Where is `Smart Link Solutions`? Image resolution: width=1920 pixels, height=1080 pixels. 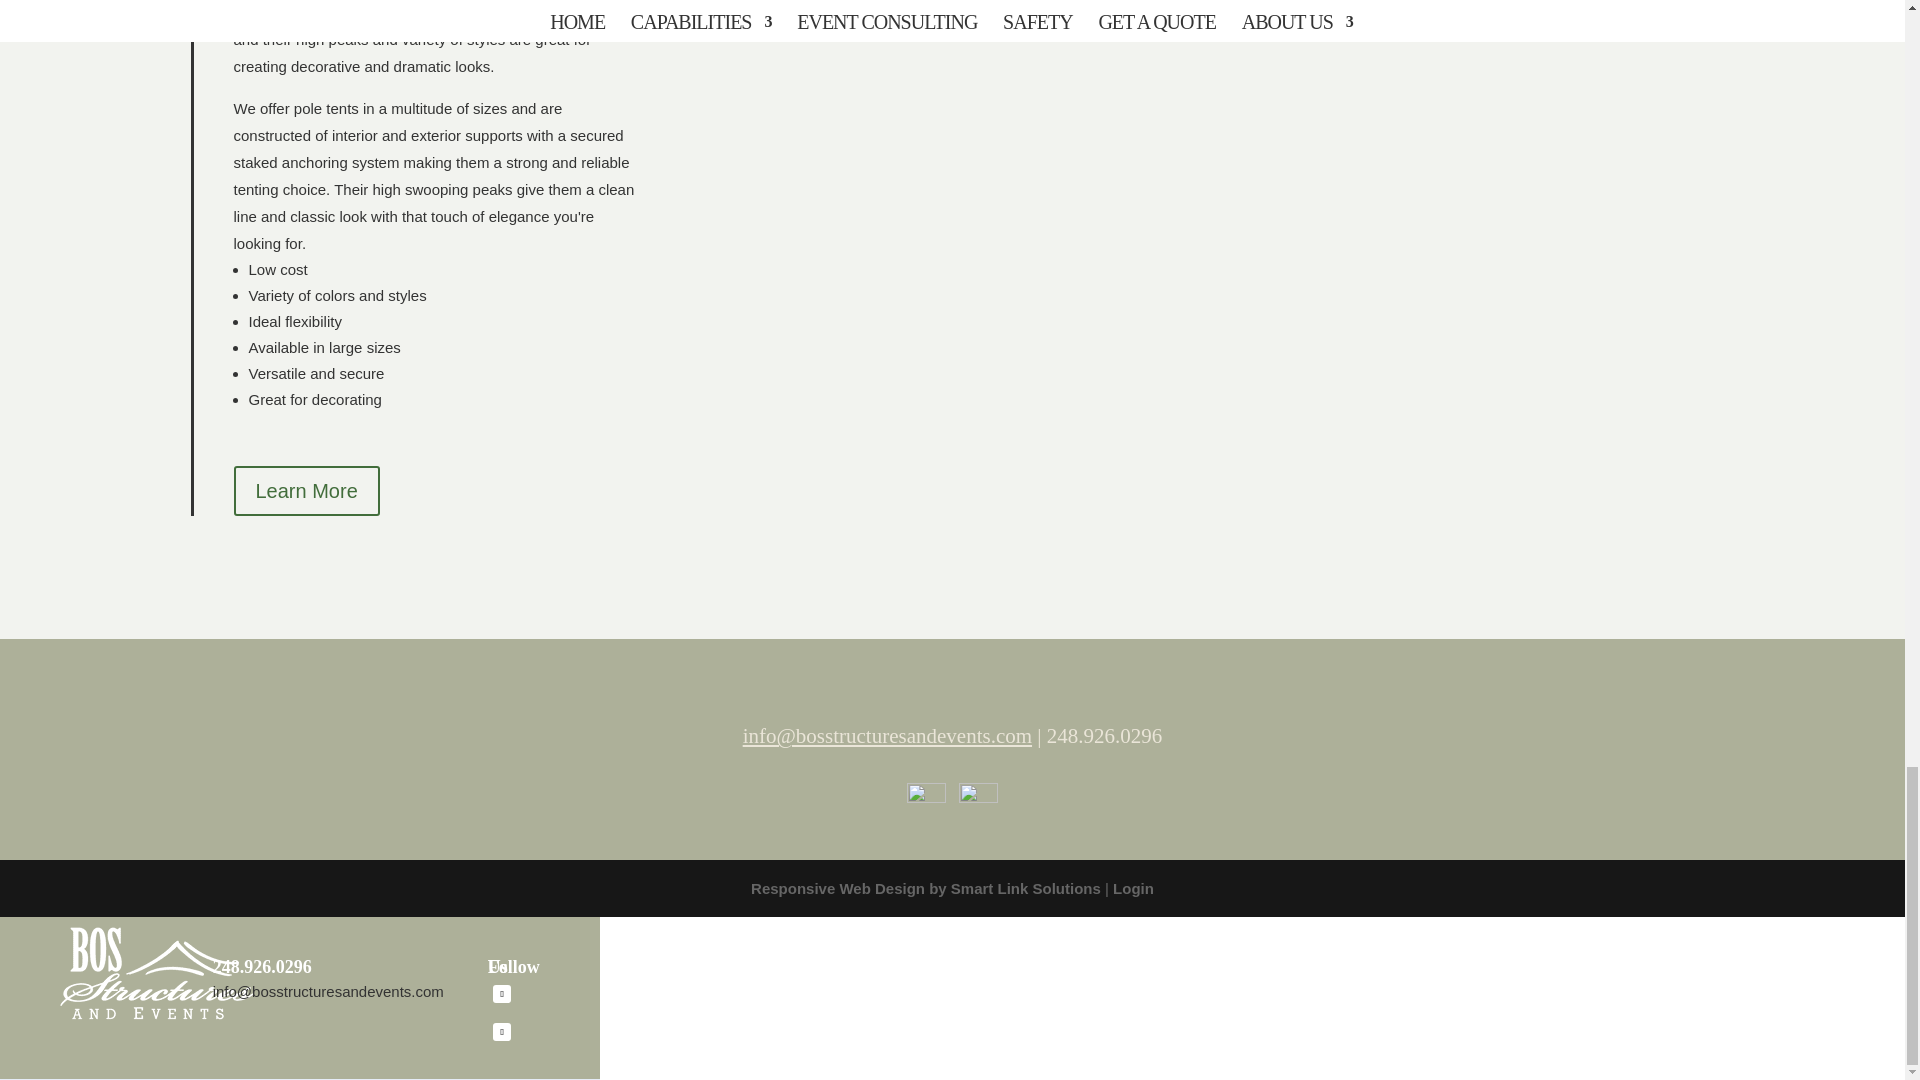 Smart Link Solutions is located at coordinates (925, 888).